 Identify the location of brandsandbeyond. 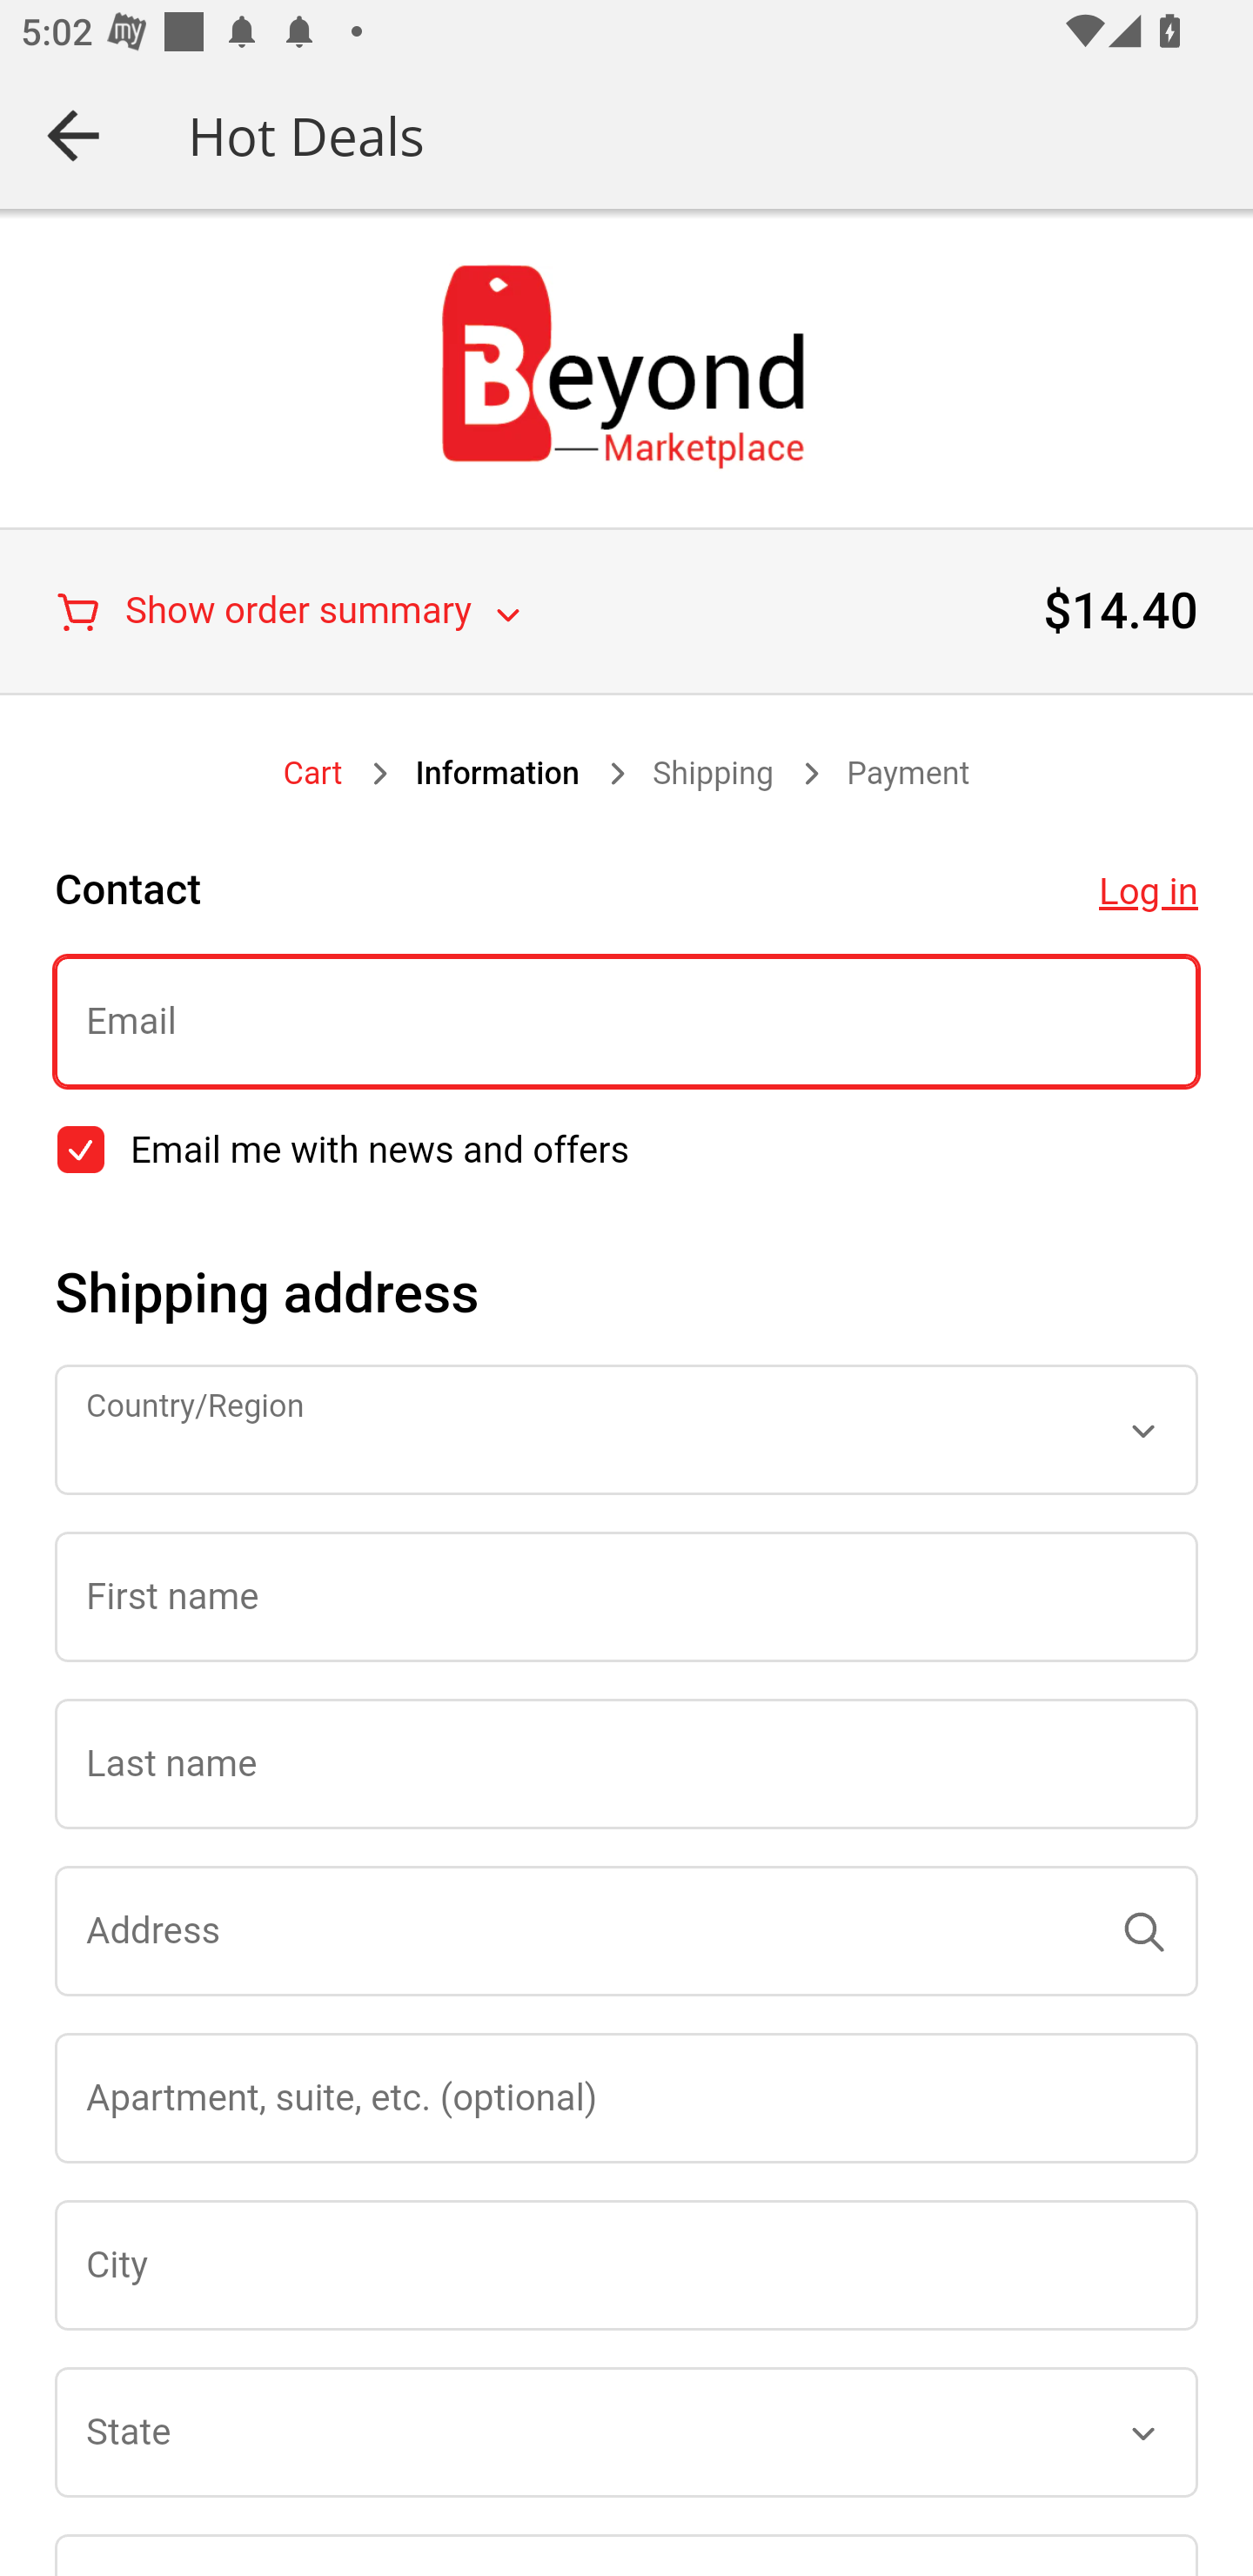
(626, 366).